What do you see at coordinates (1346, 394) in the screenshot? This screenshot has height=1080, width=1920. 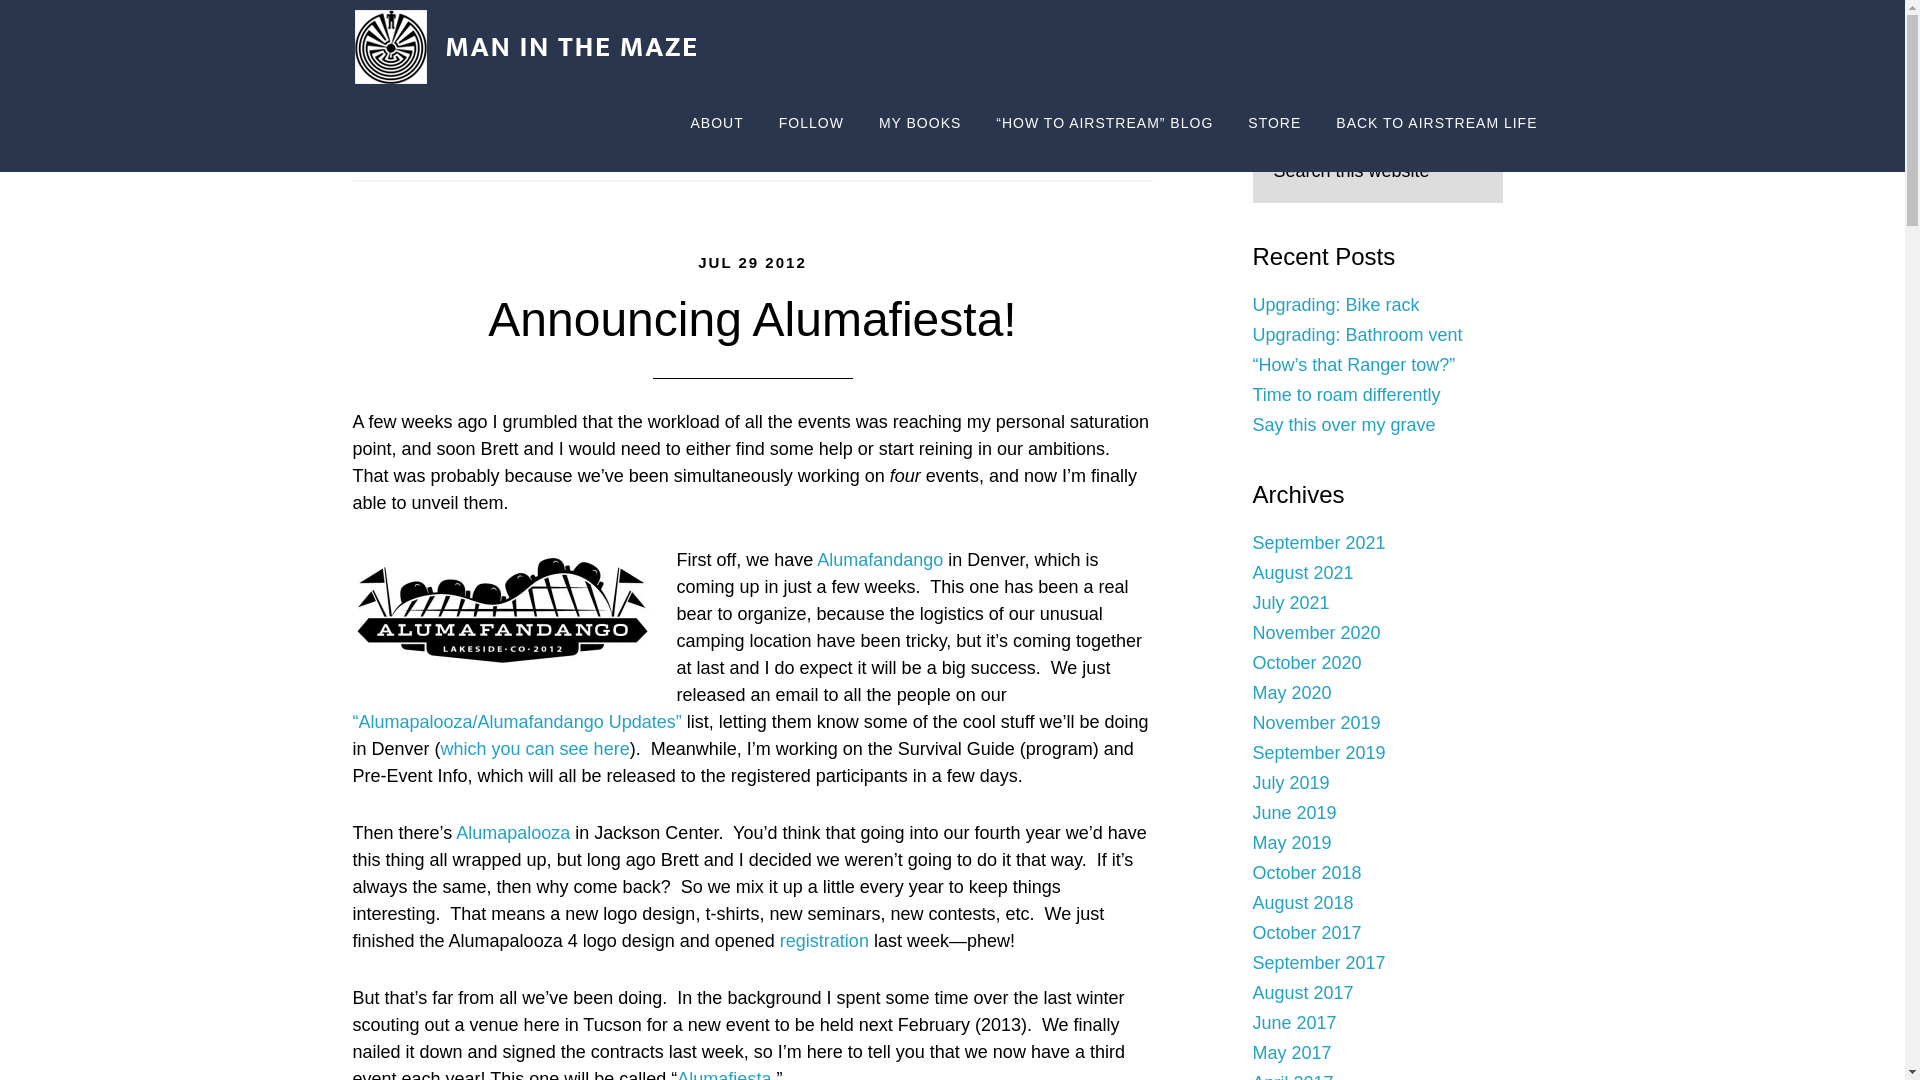 I see `Time to roam differently` at bounding box center [1346, 394].